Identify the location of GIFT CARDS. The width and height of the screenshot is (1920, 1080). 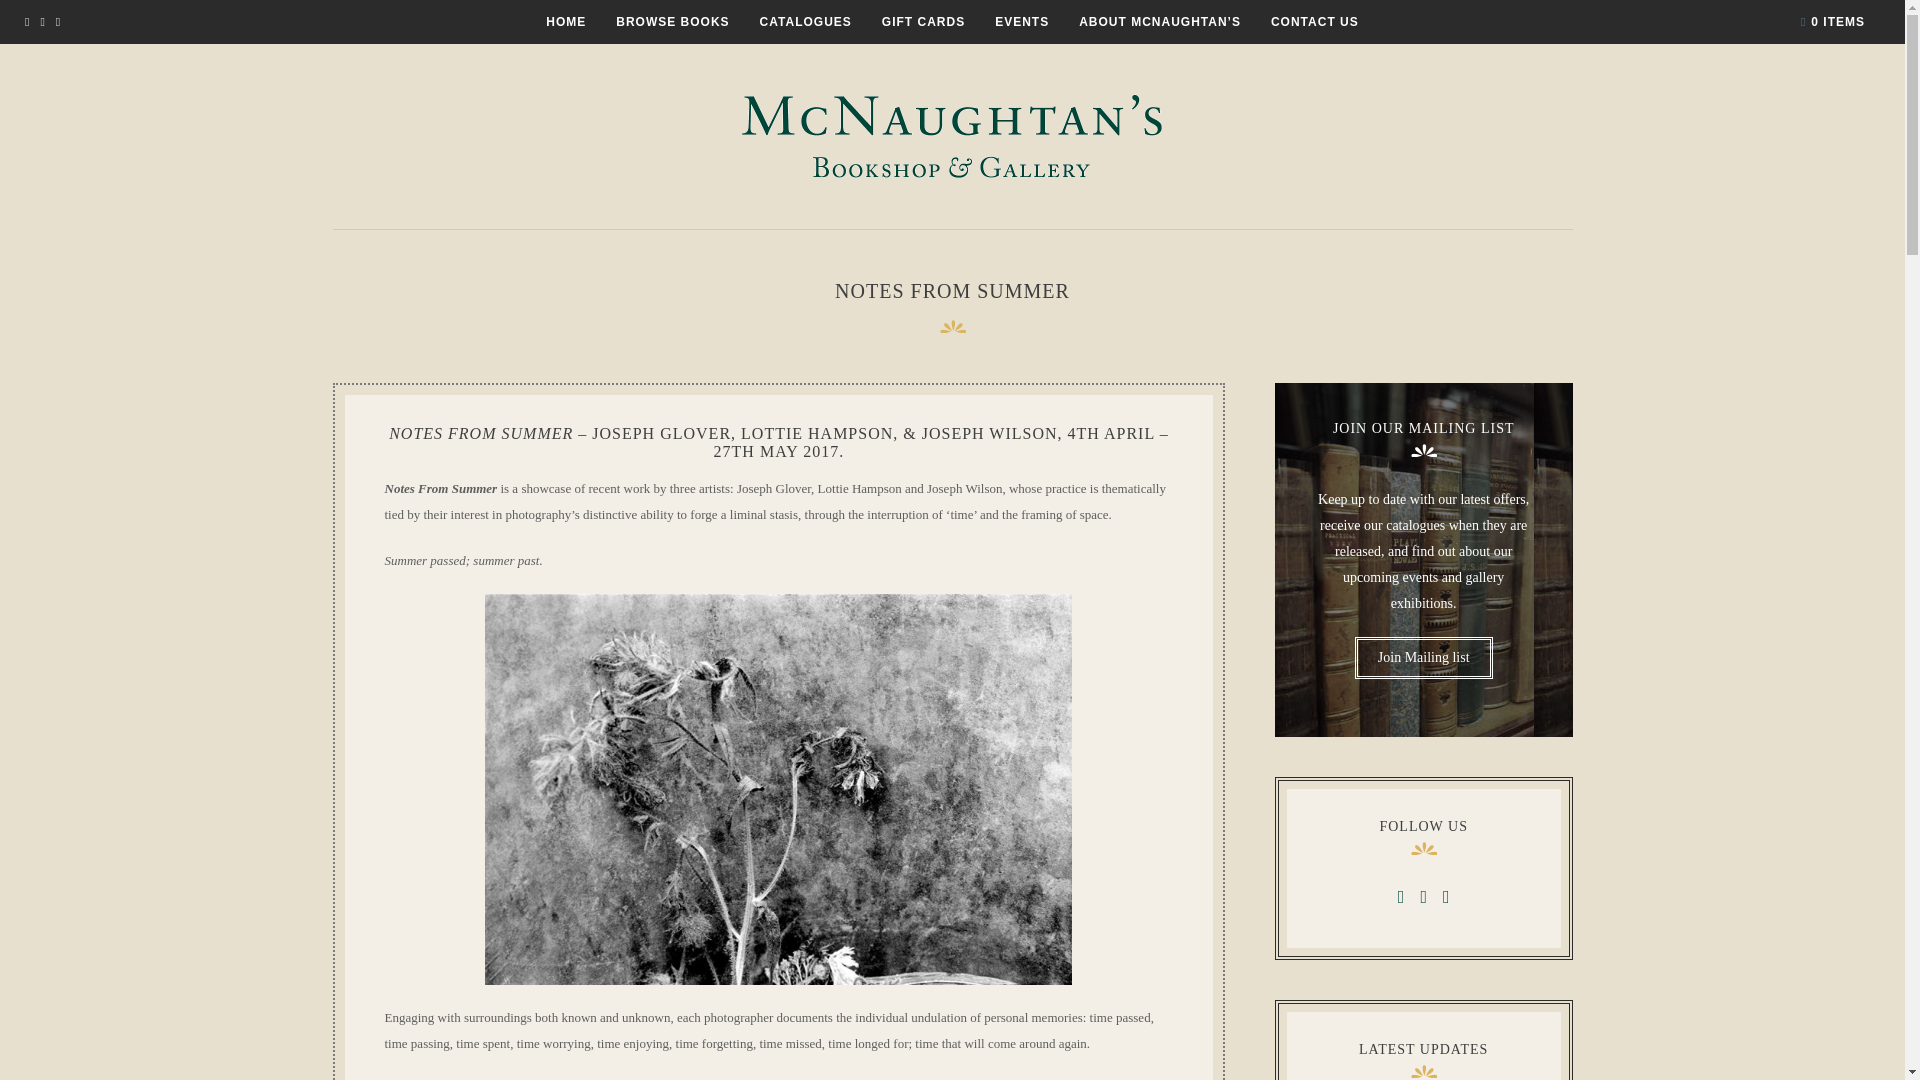
(923, 21).